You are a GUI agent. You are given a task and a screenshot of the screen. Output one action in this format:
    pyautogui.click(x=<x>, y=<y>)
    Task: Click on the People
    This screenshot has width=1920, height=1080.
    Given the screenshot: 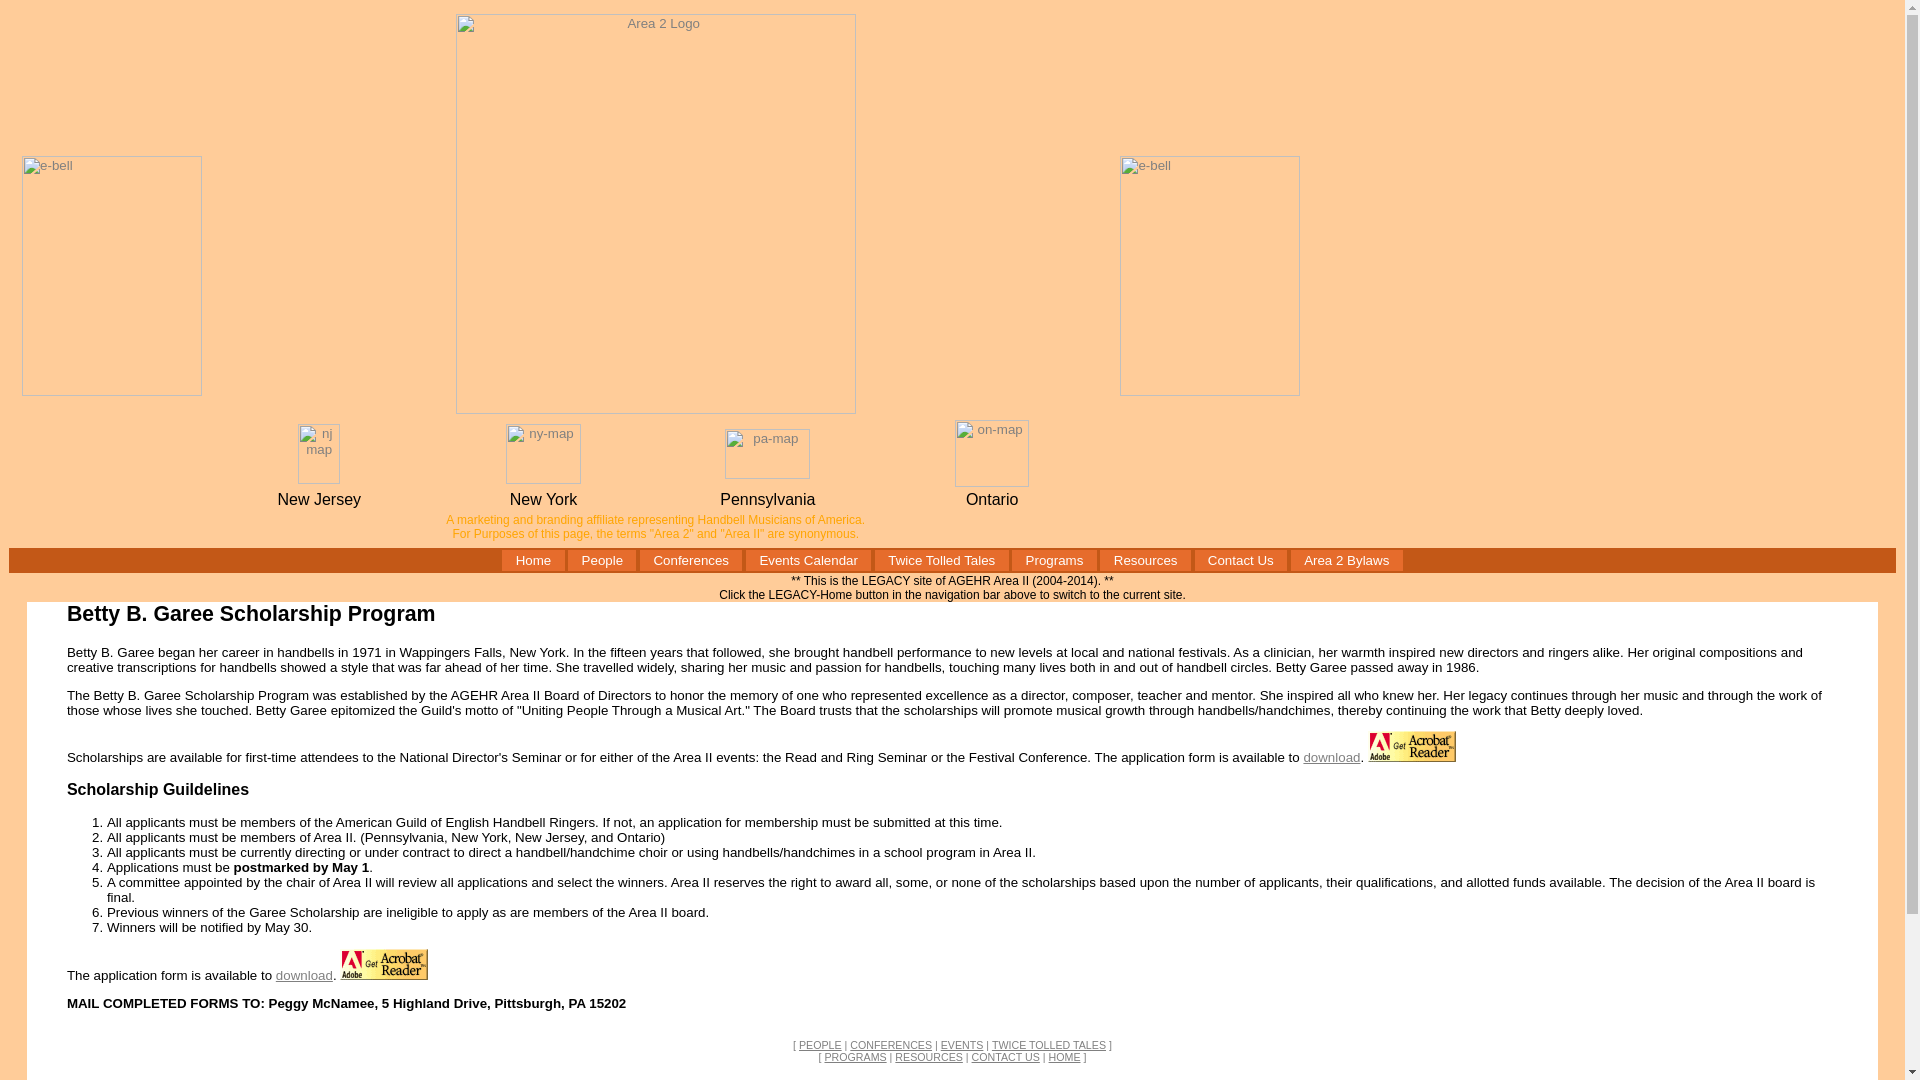 What is the action you would take?
    pyautogui.click(x=602, y=560)
    